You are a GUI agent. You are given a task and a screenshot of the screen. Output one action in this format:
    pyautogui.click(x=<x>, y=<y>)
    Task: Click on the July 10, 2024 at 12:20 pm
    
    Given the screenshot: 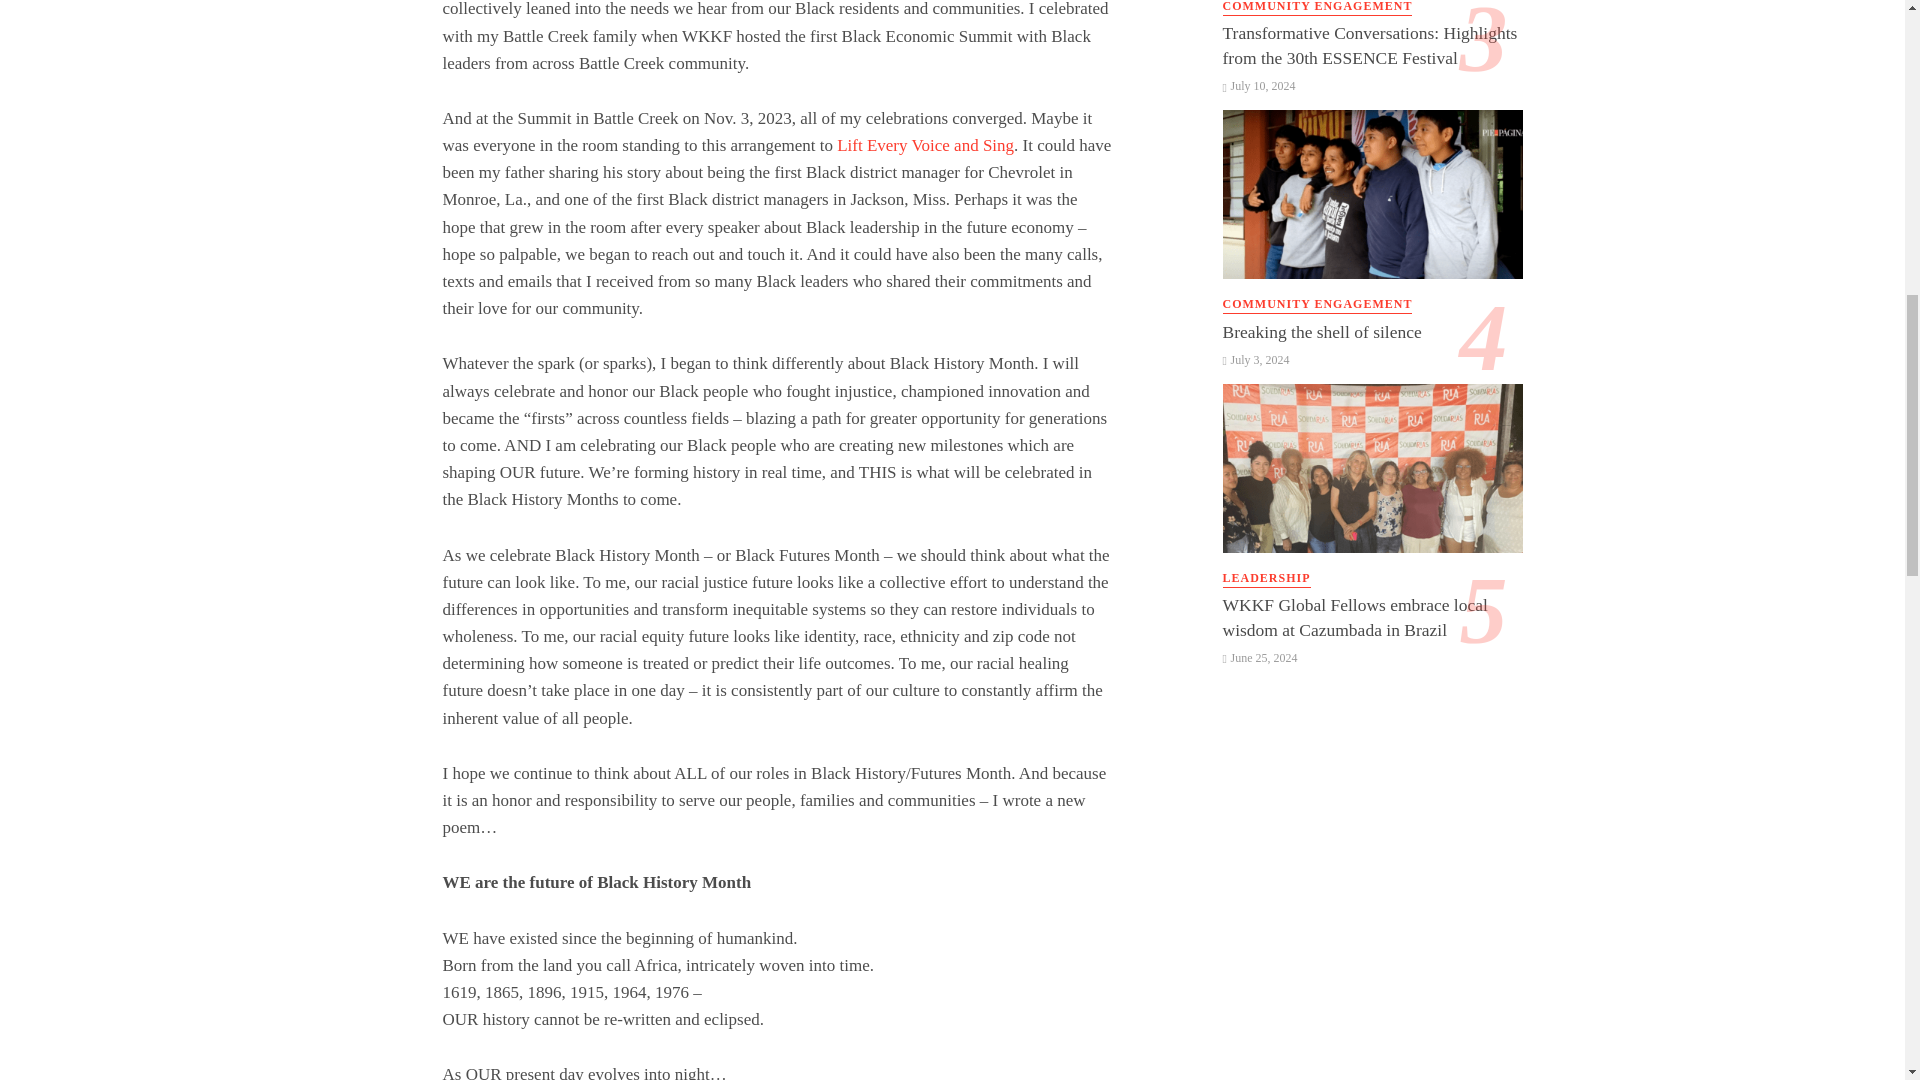 What is the action you would take?
    pyautogui.click(x=1258, y=85)
    